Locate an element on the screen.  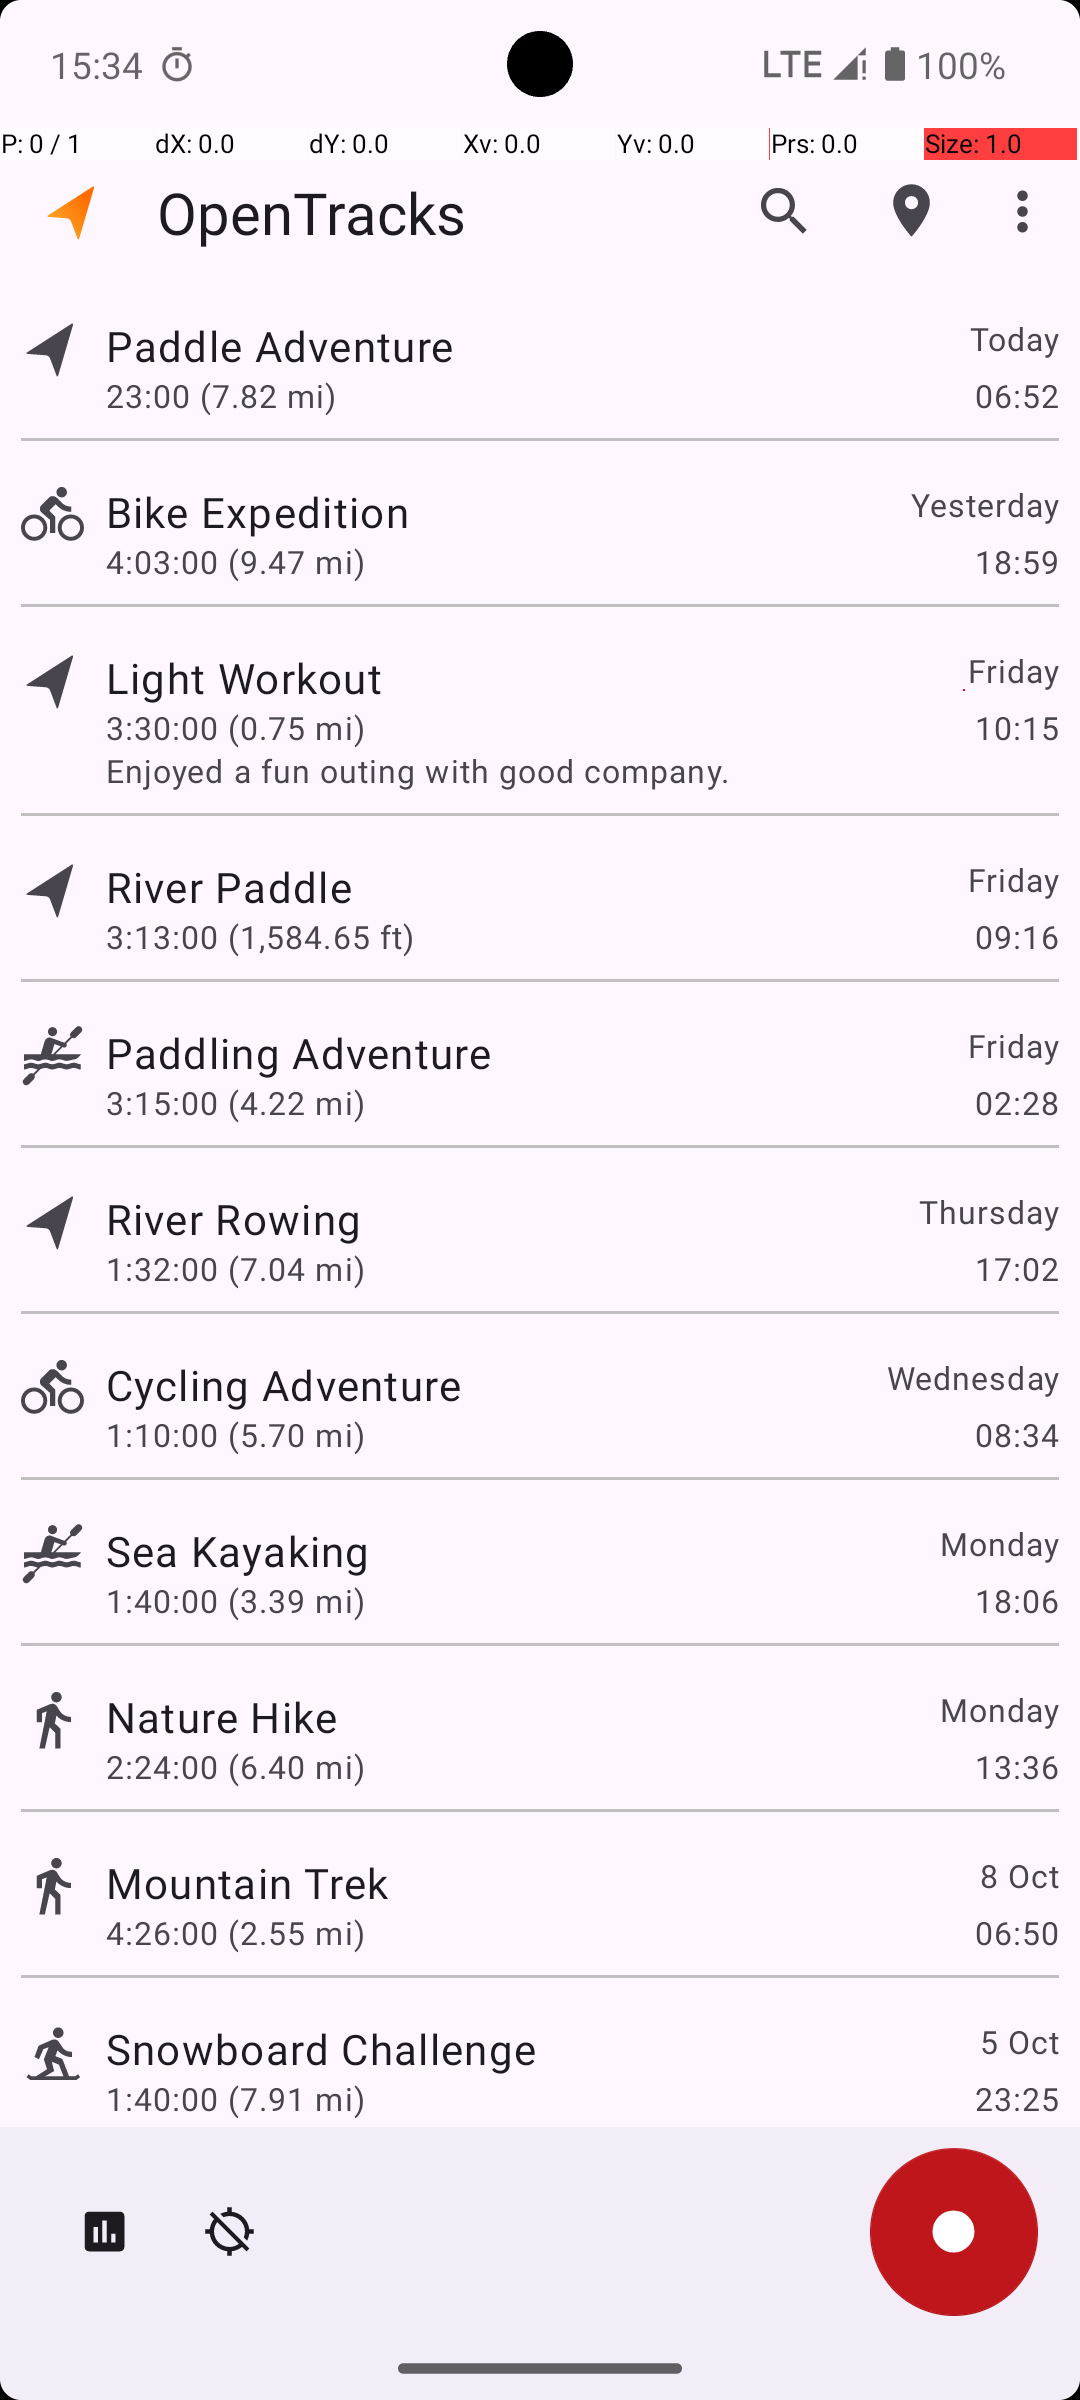
18:59 is located at coordinates (1016, 562).